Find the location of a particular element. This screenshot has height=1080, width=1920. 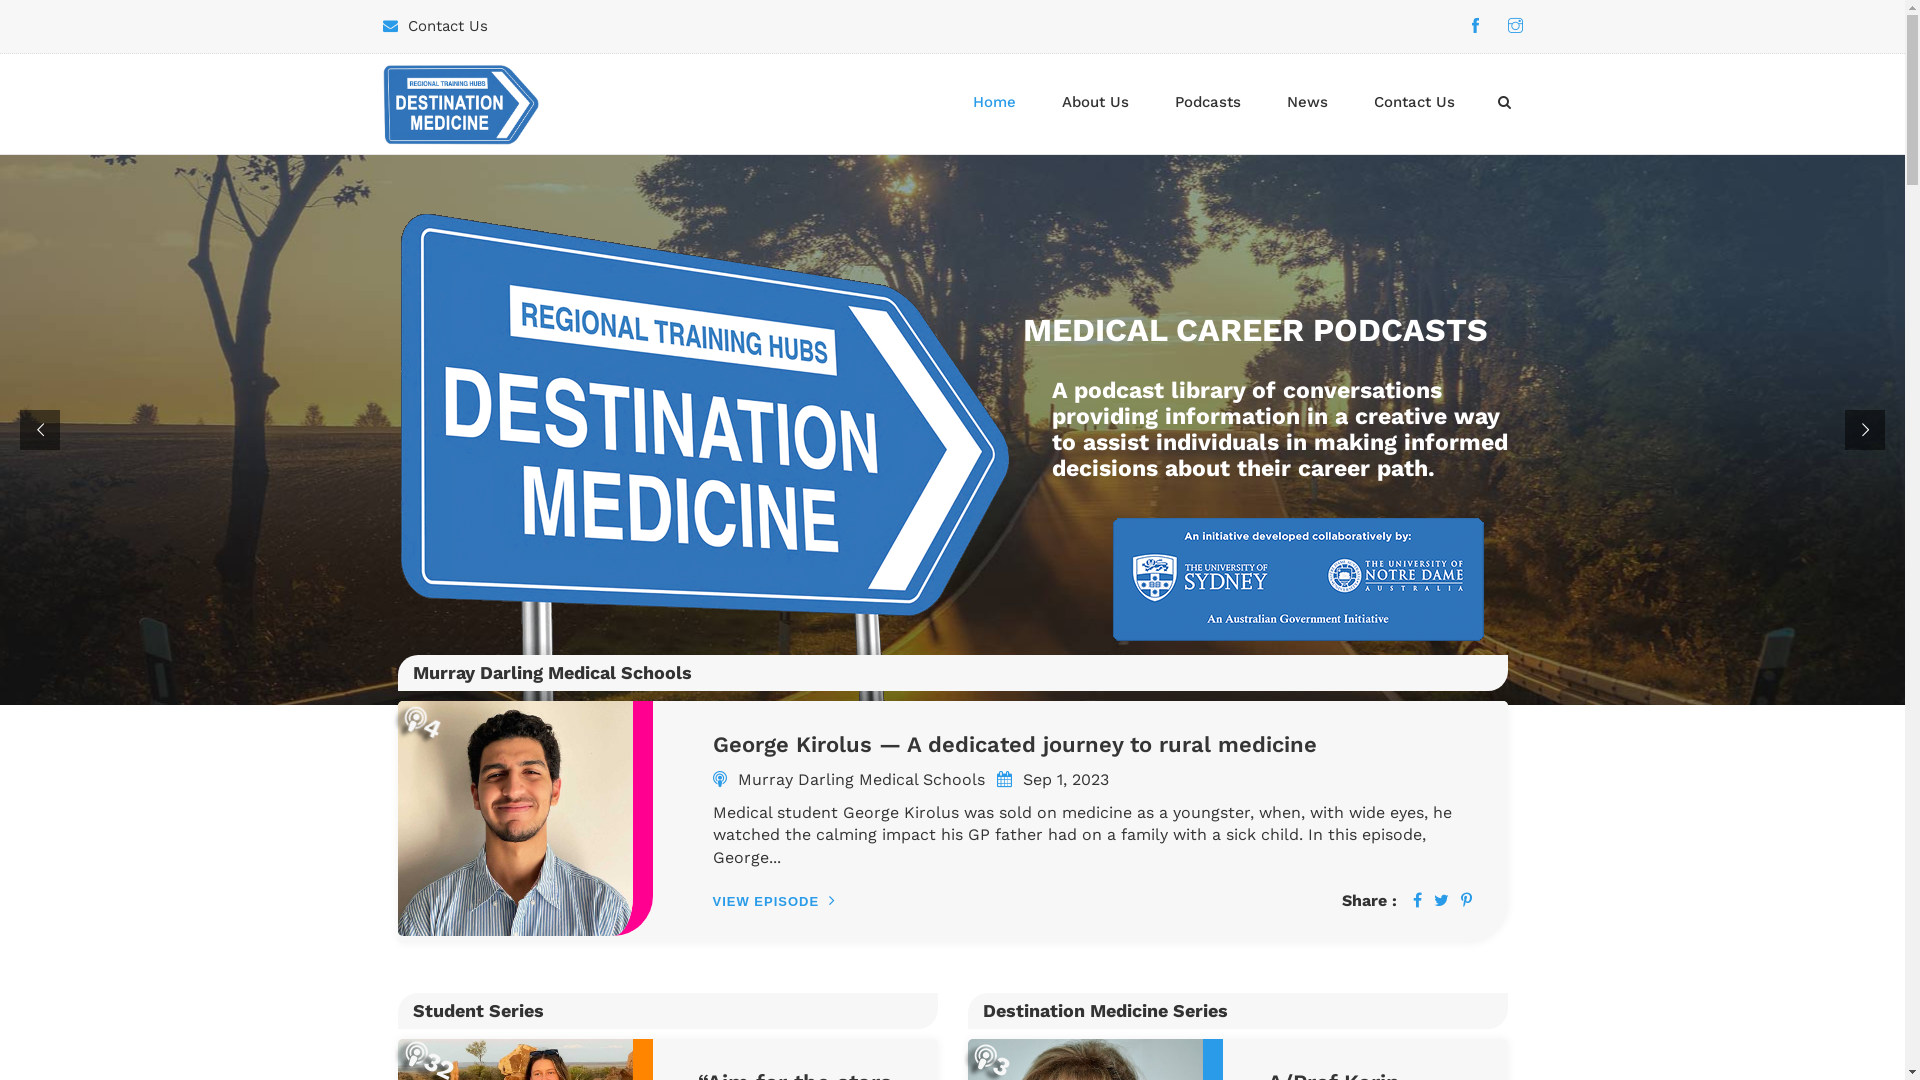

News is located at coordinates (1308, 102).